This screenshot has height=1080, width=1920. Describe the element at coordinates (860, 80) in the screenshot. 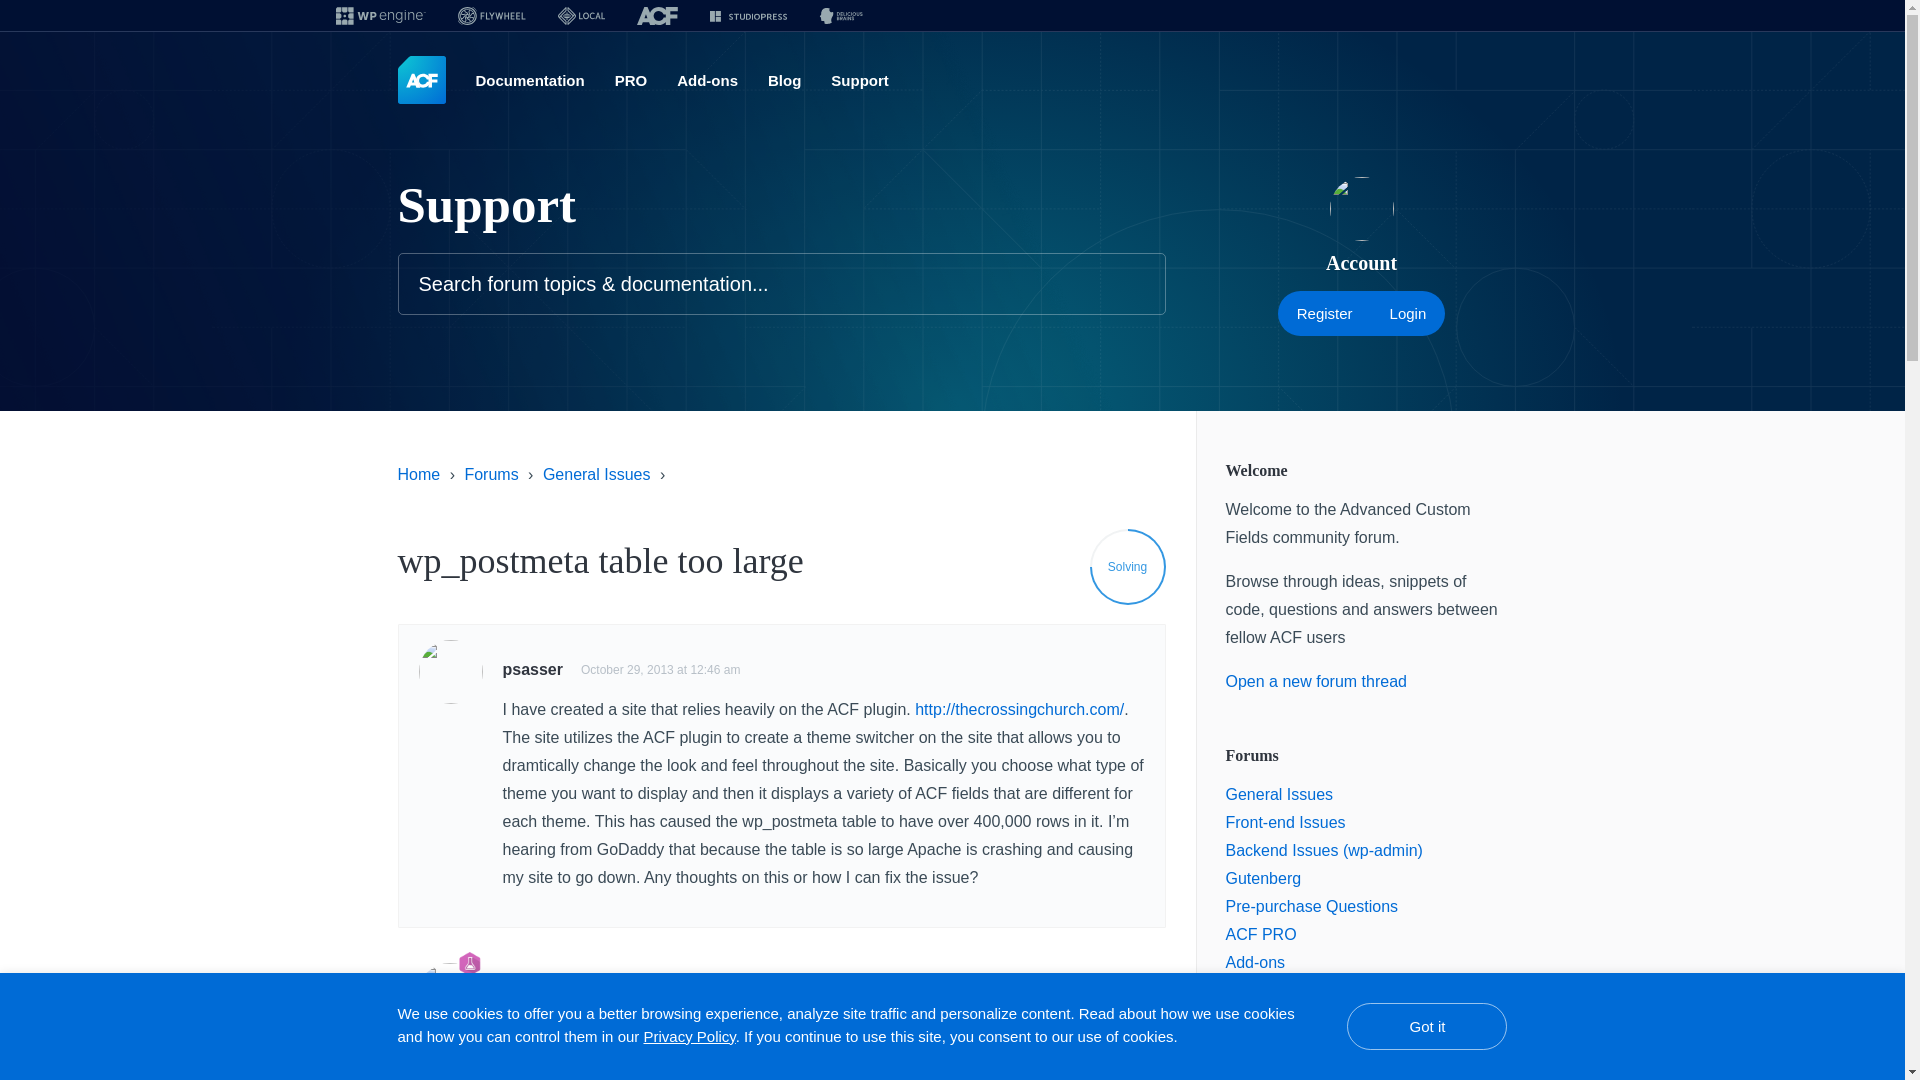

I see `Support` at that location.